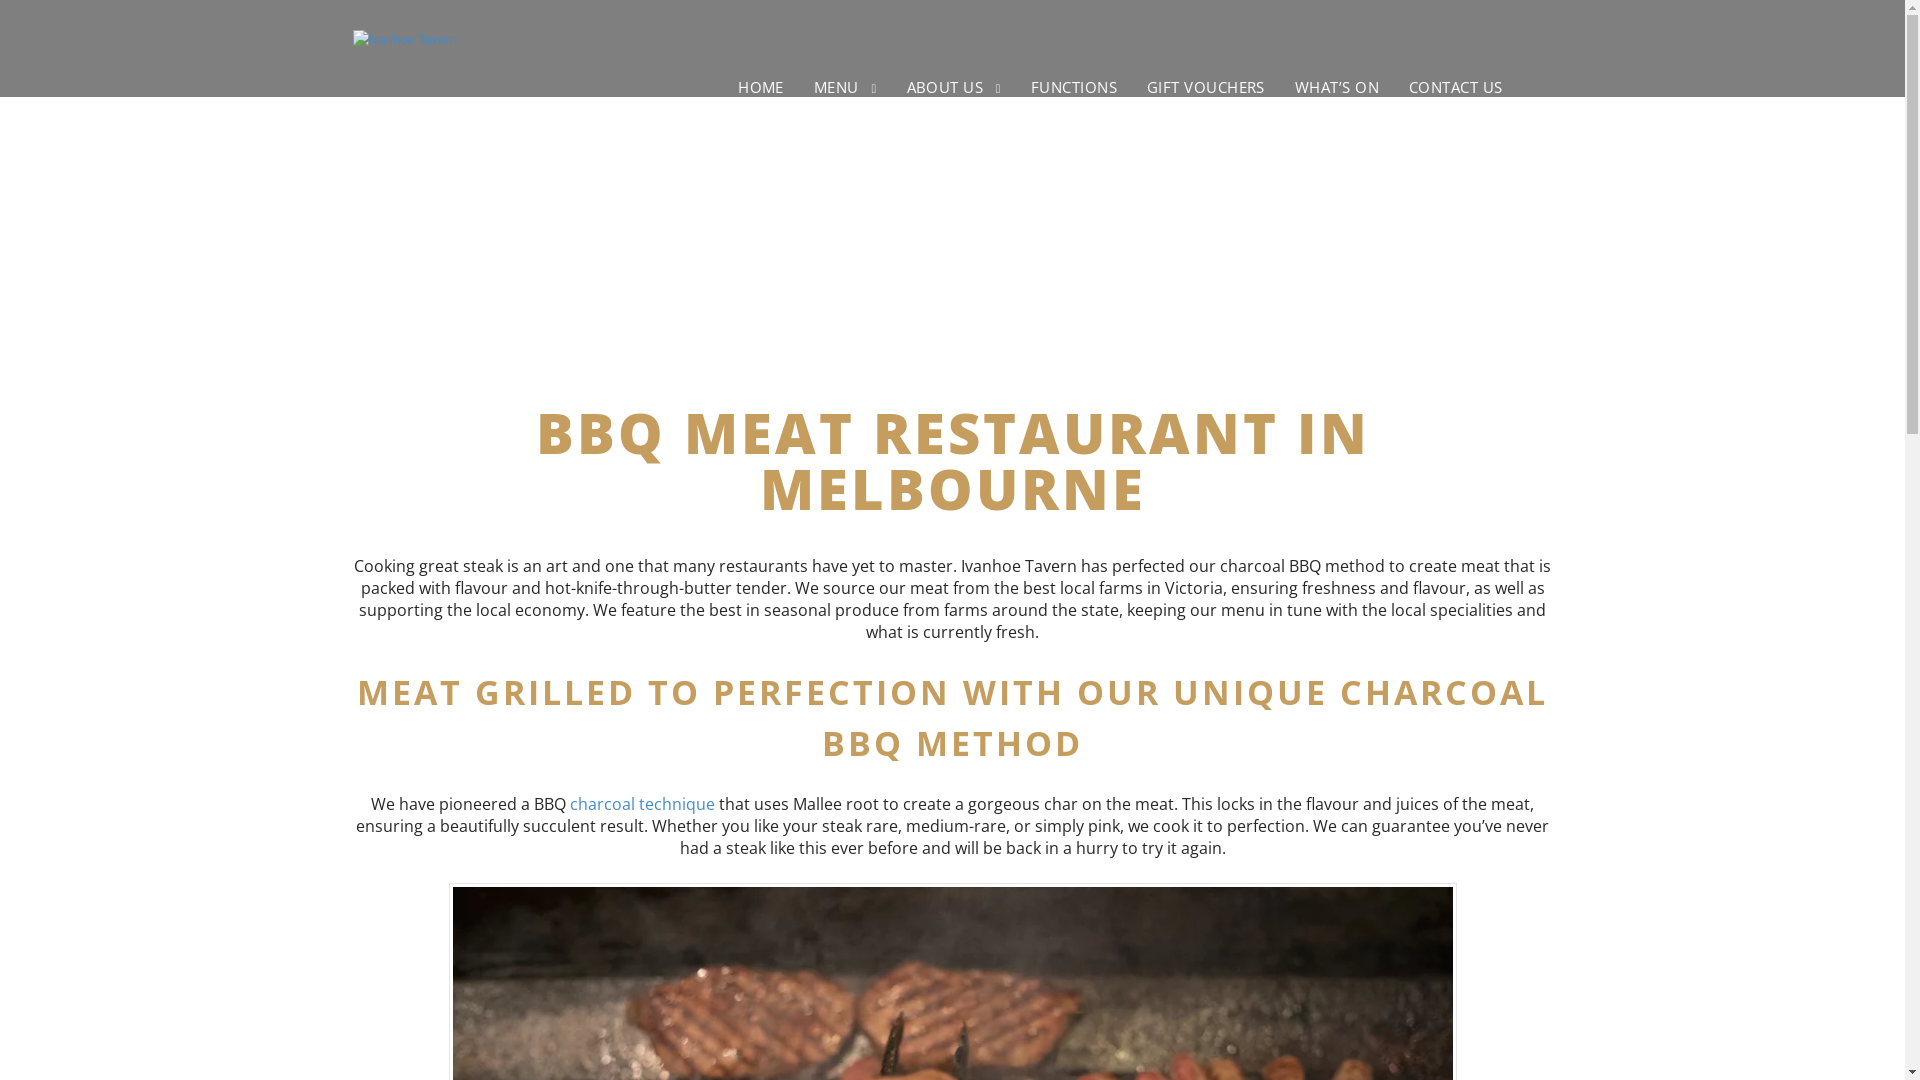 This screenshot has height=1080, width=1920. I want to click on MENU, so click(846, 87).